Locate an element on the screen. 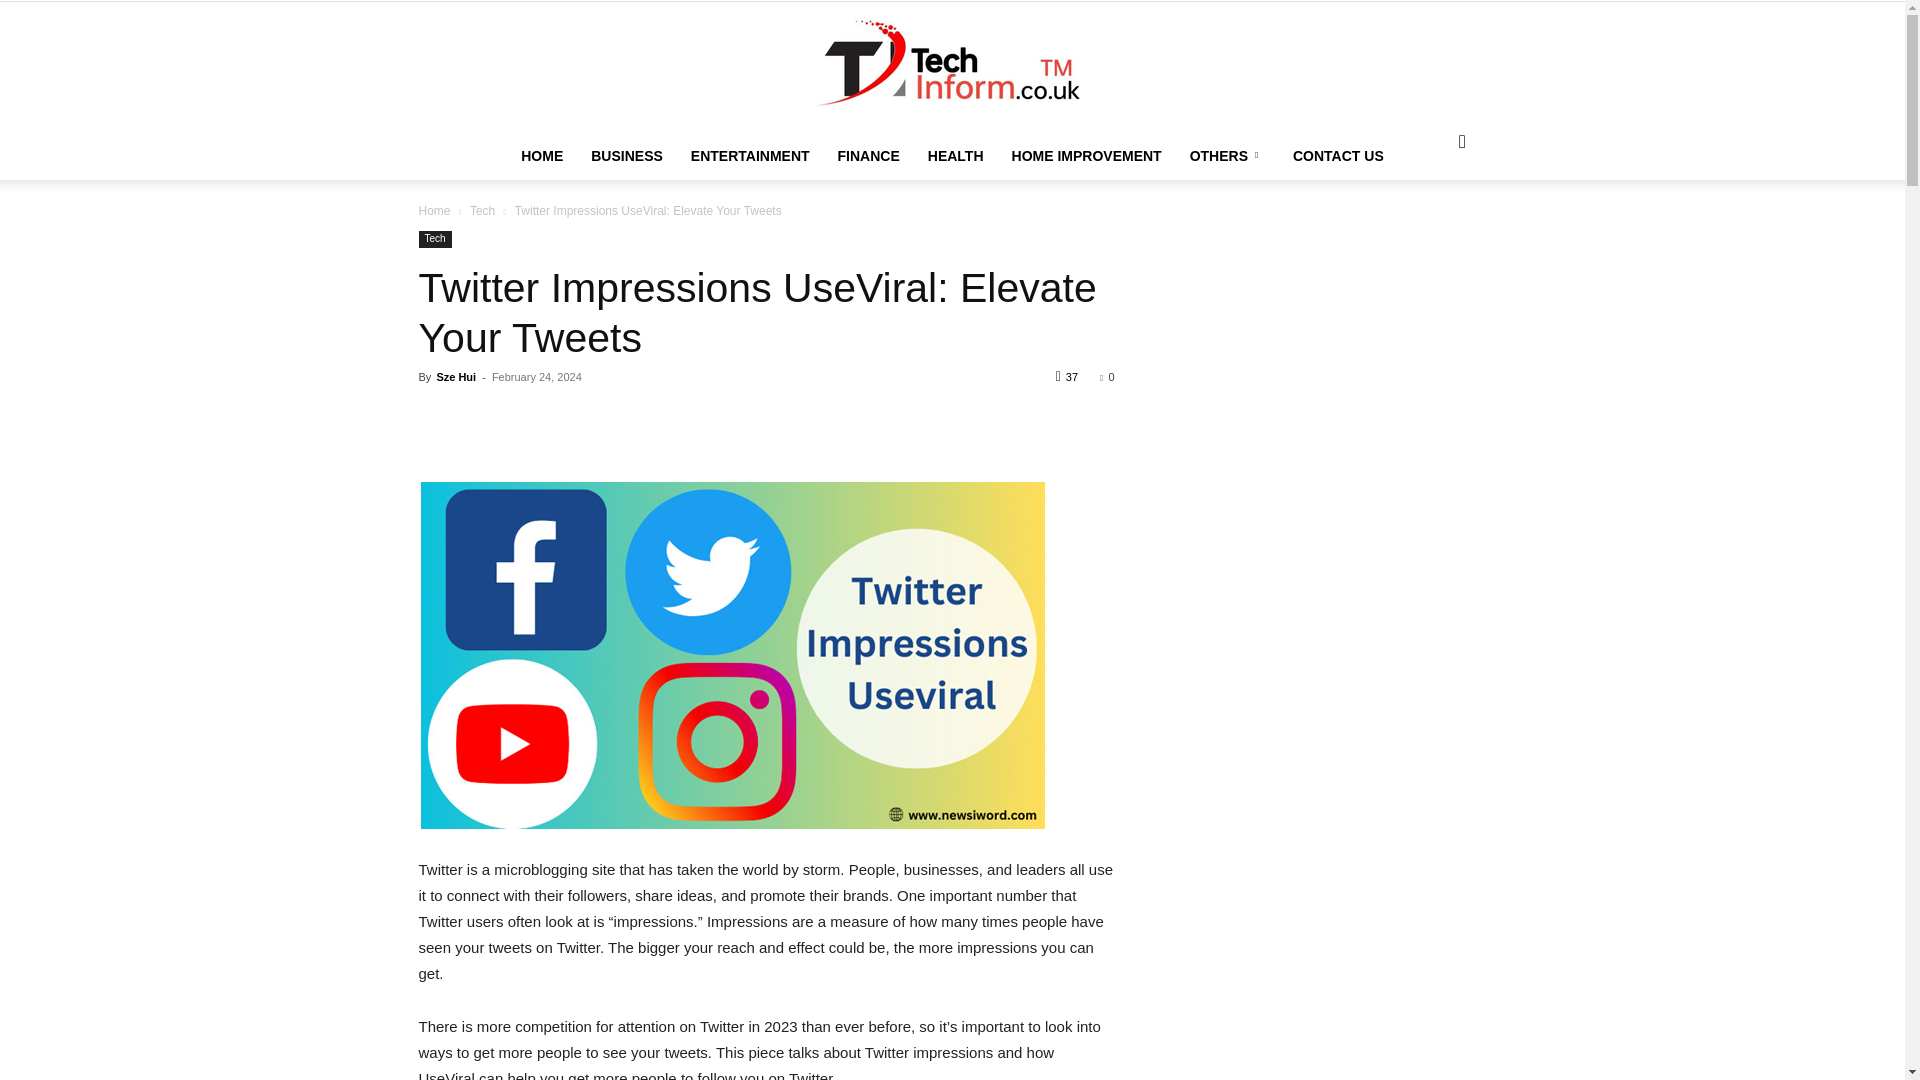 The width and height of the screenshot is (1920, 1080). BUSINESS is located at coordinates (627, 156).